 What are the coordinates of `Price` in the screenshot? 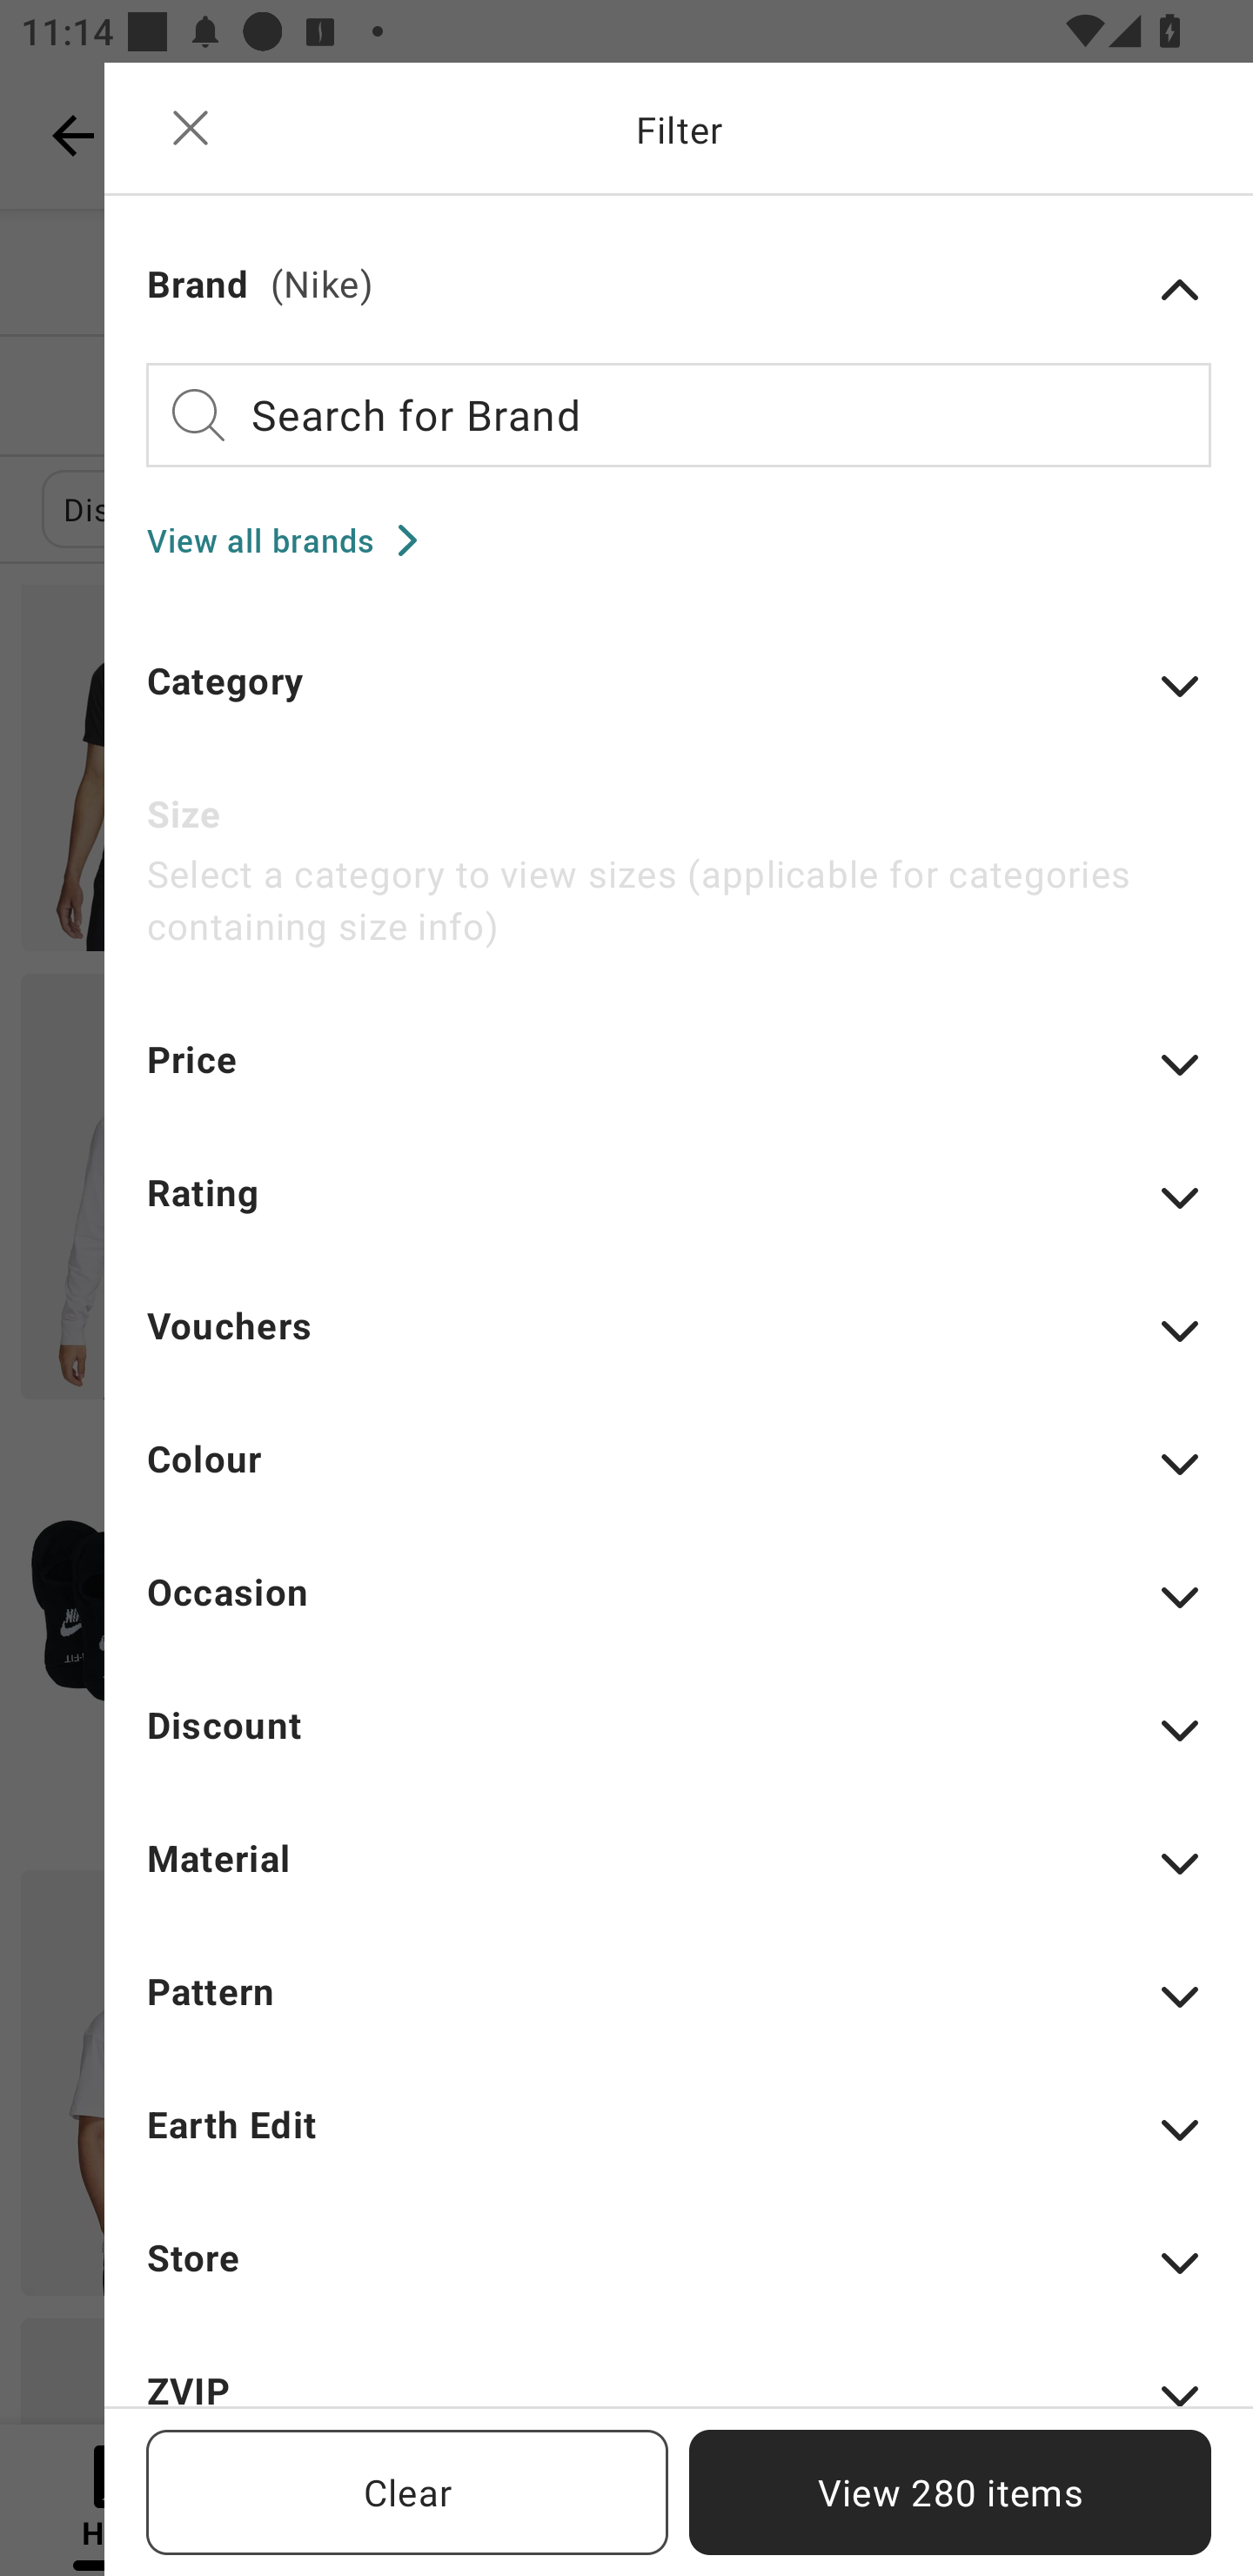 It's located at (679, 1079).